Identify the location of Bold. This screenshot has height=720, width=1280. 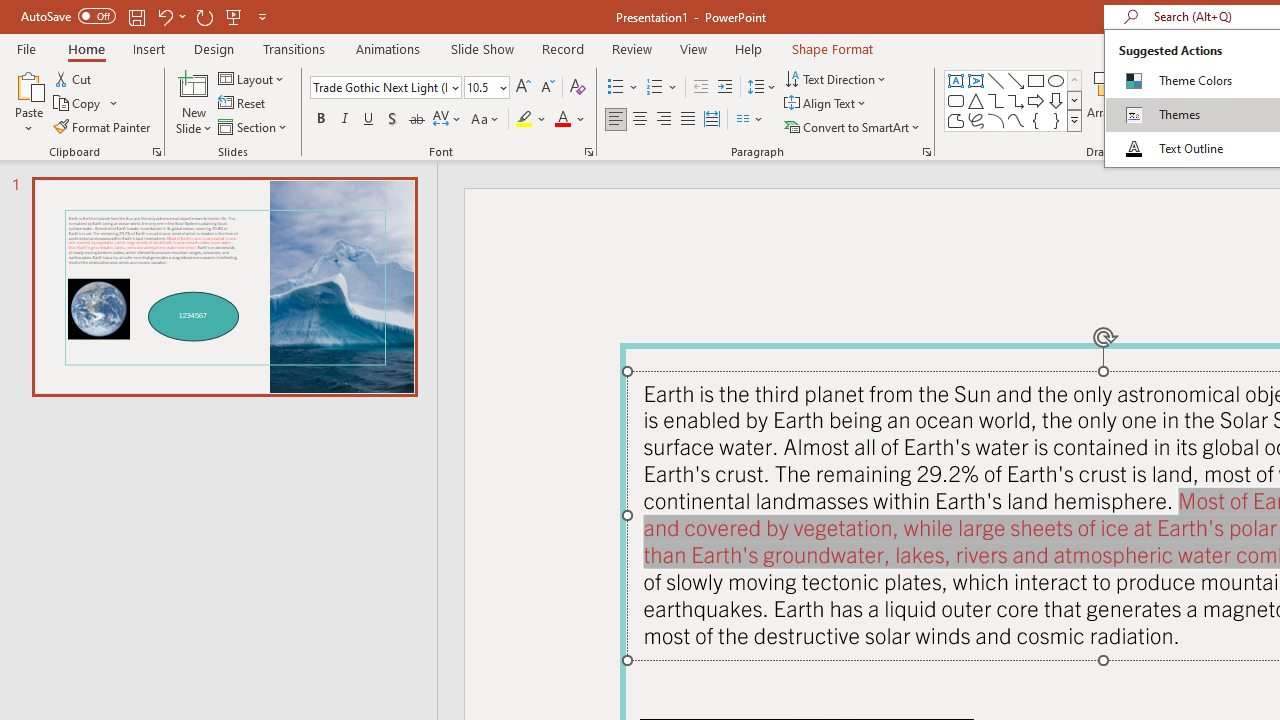
(320, 120).